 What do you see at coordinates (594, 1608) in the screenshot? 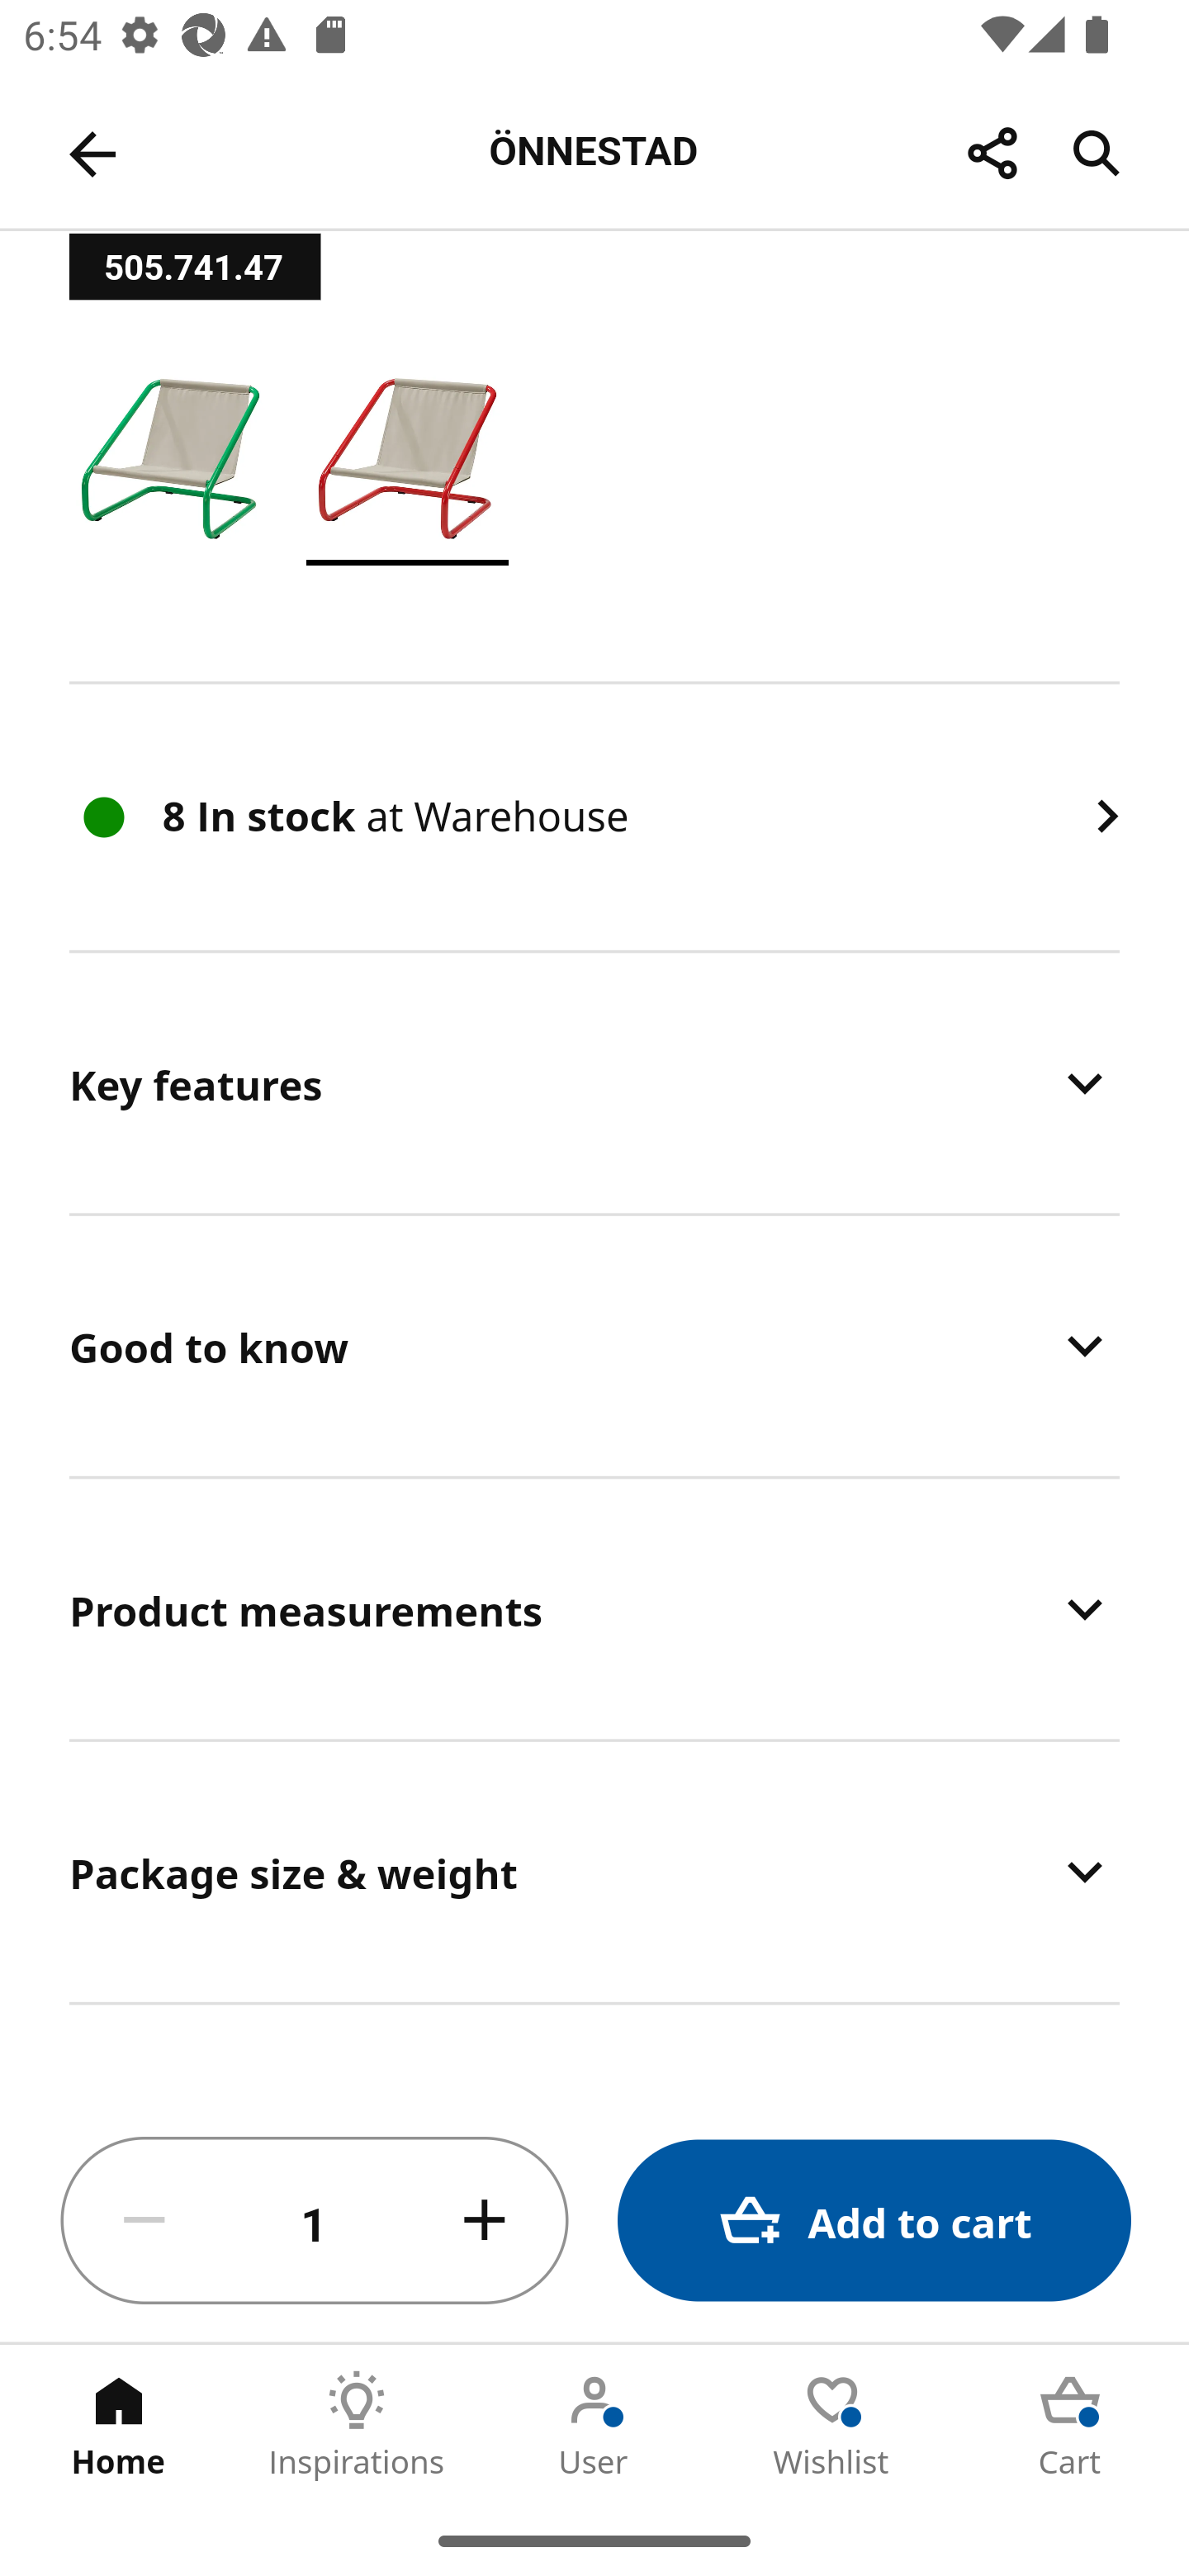
I see `Product measurements` at bounding box center [594, 1608].